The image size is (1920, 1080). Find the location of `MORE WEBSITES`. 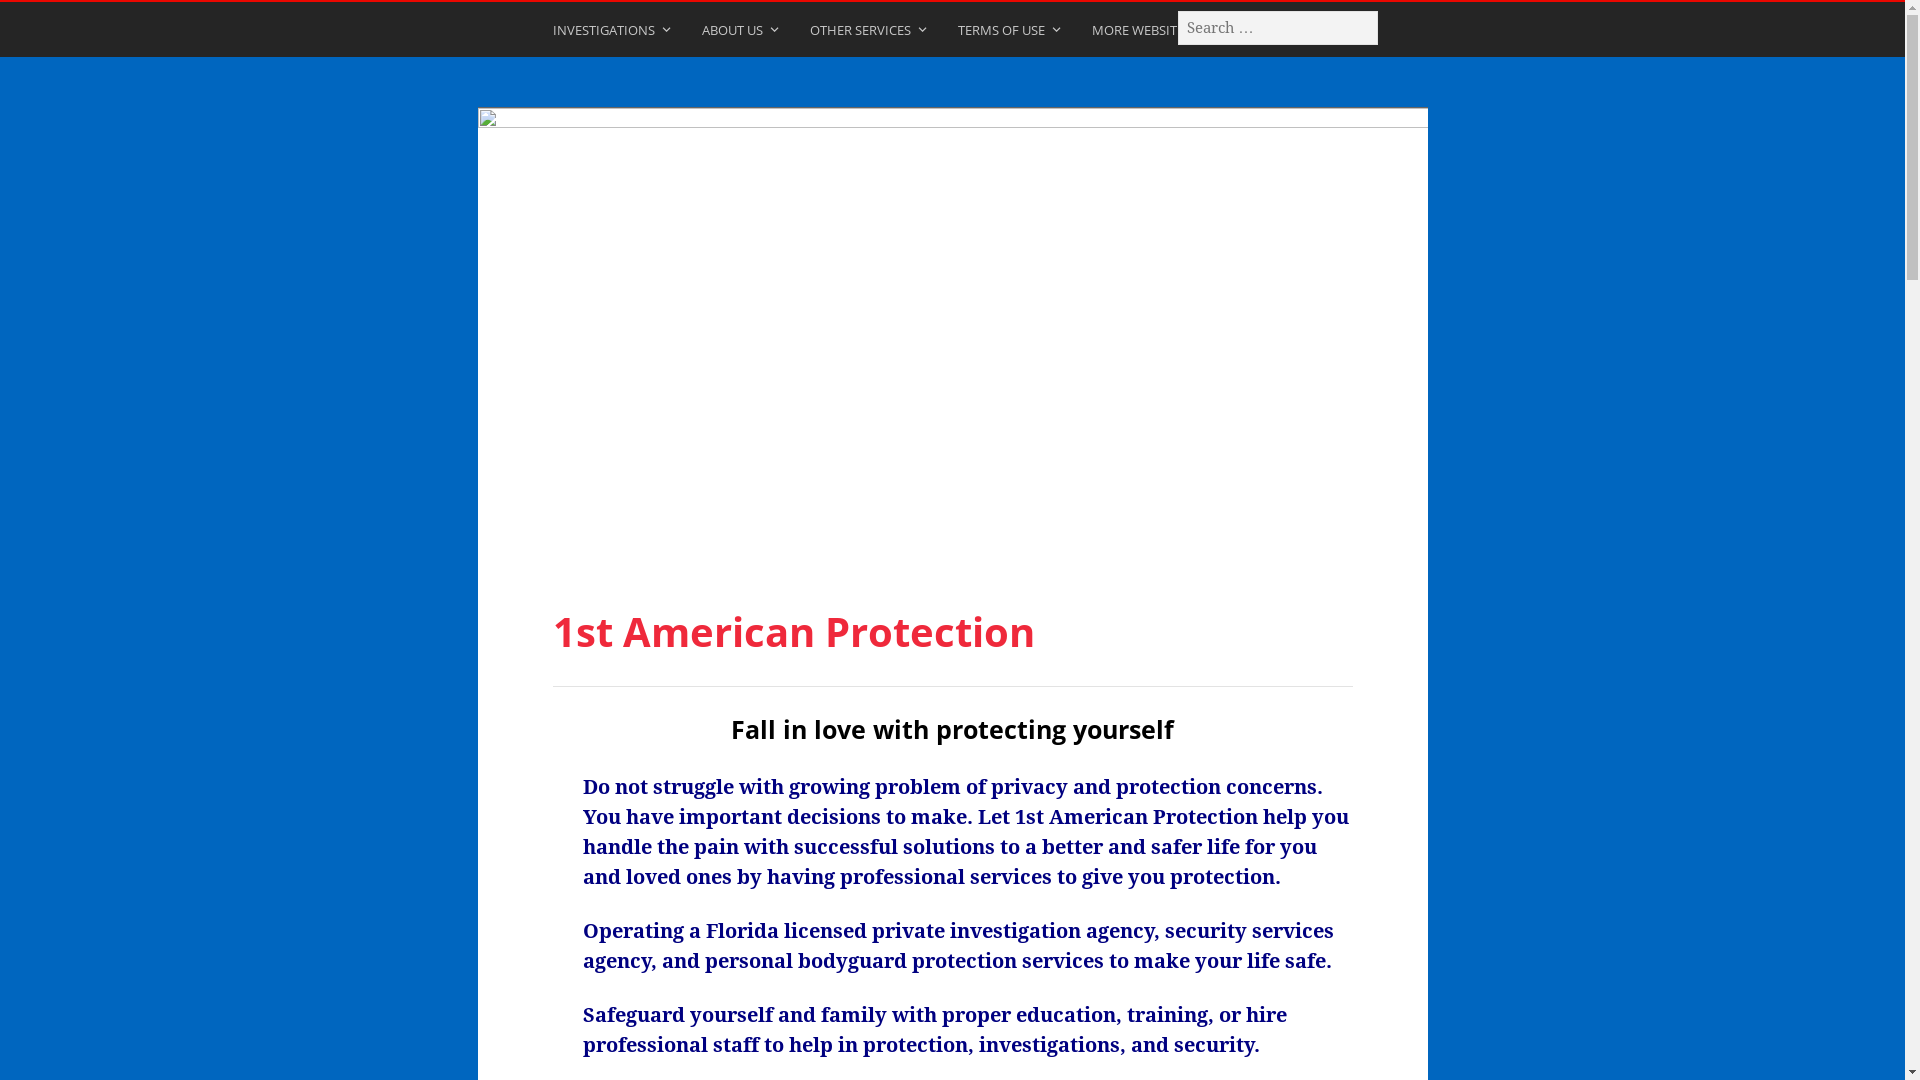

MORE WEBSITES is located at coordinates (1151, 34).